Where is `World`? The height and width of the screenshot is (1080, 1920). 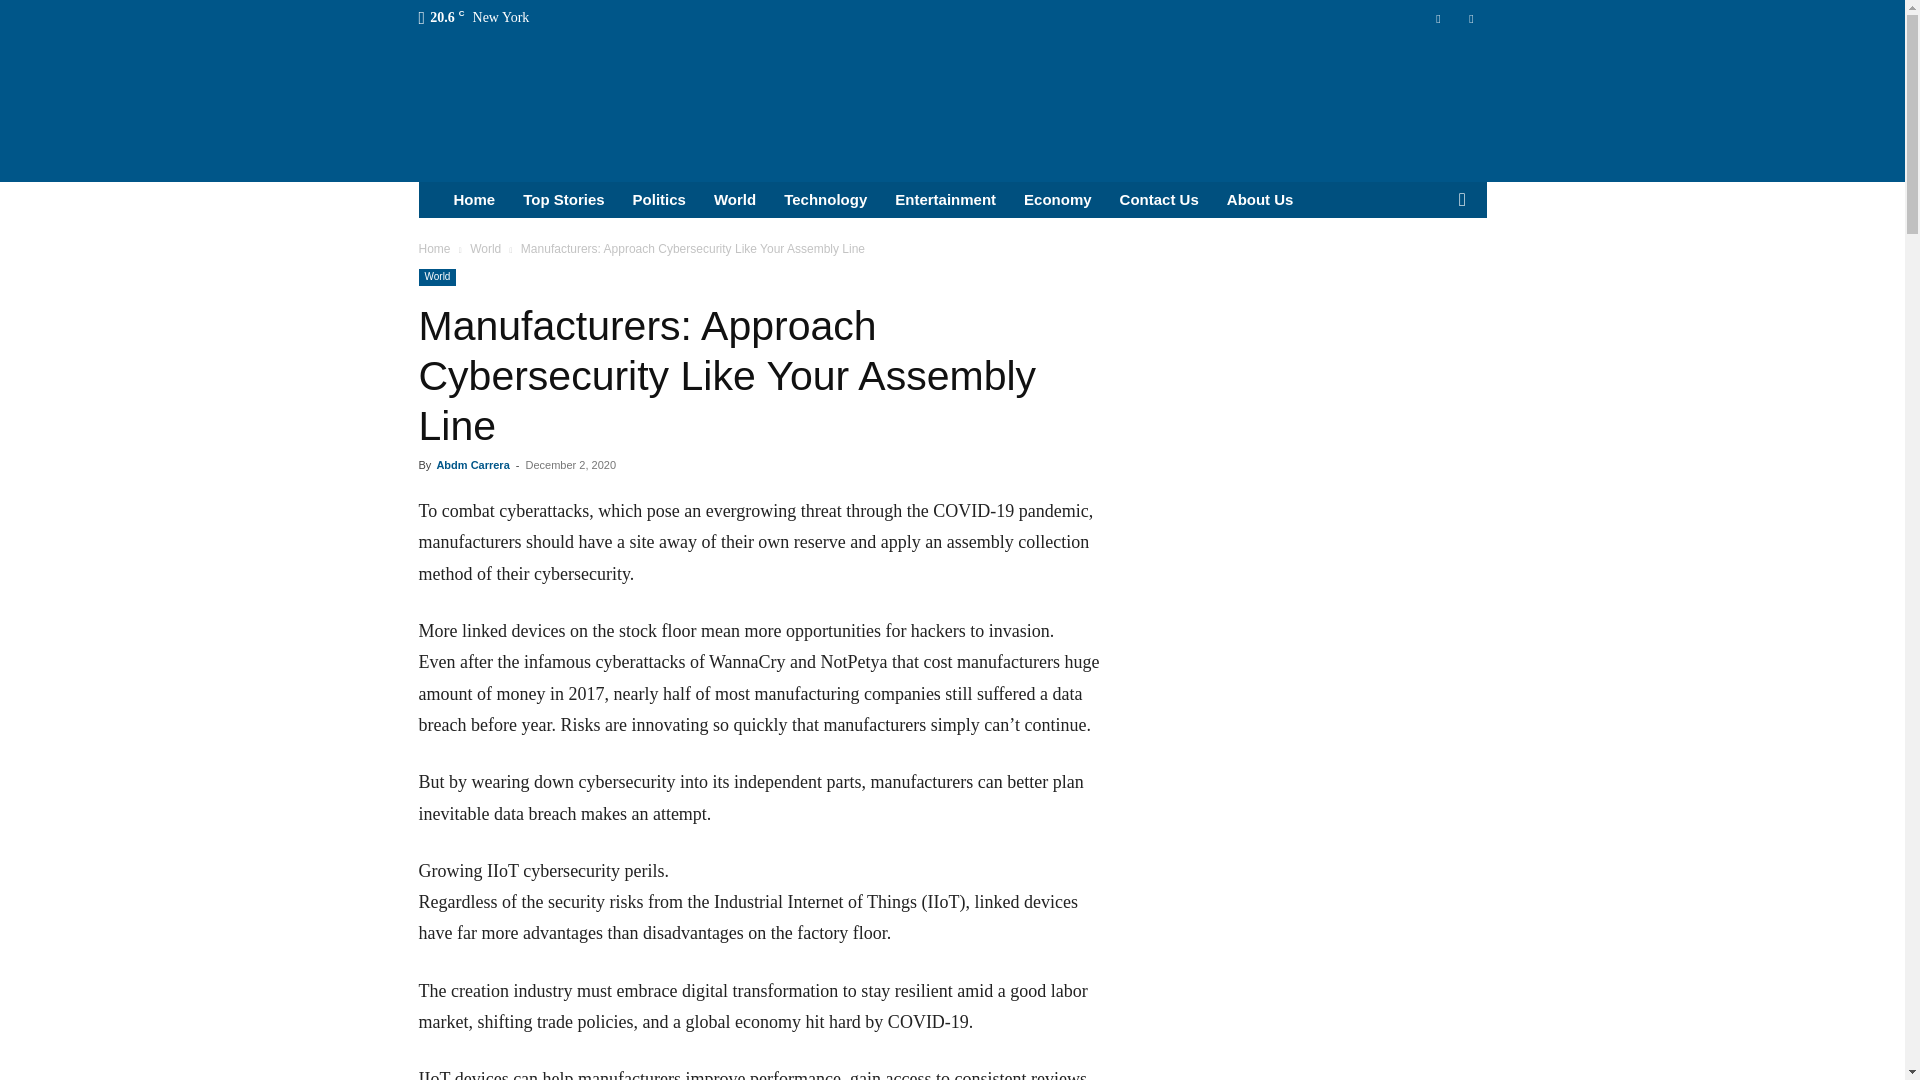 World is located at coordinates (486, 248).